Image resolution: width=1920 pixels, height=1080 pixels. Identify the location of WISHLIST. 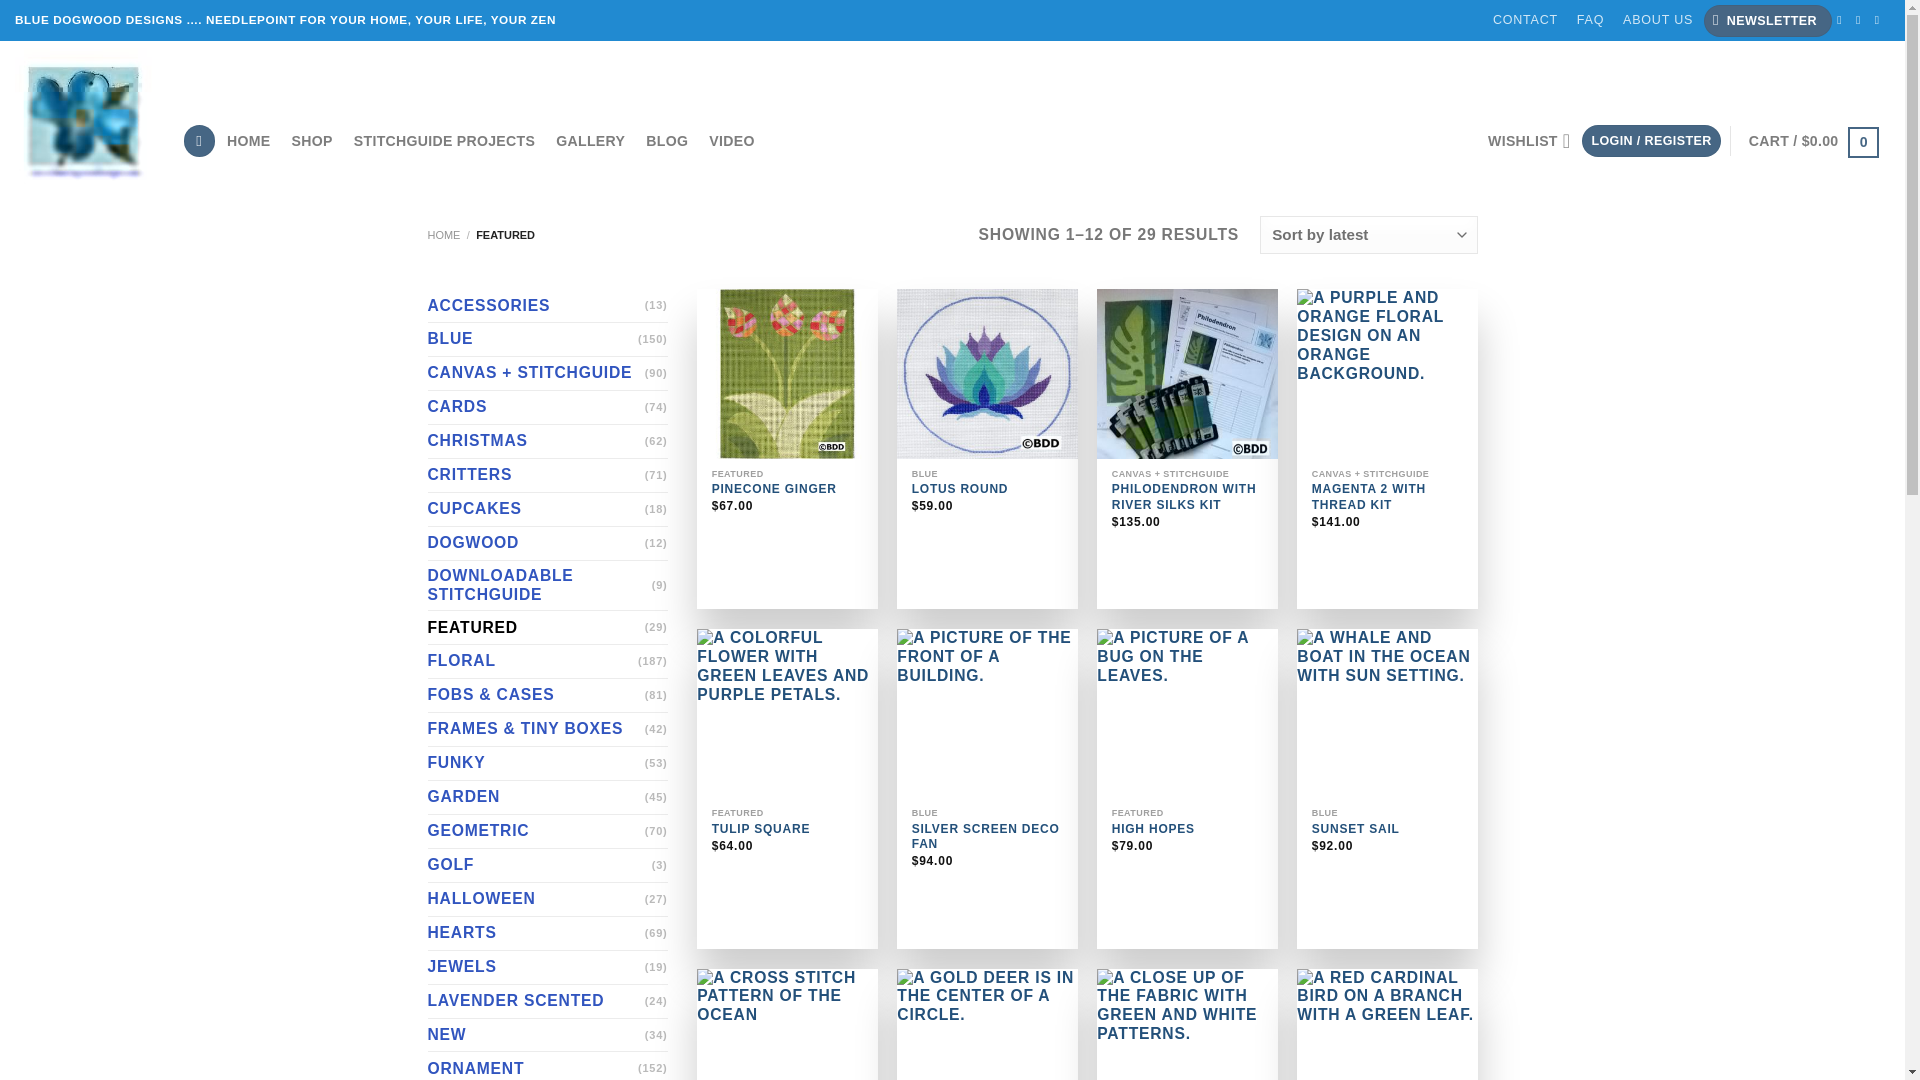
(1529, 140).